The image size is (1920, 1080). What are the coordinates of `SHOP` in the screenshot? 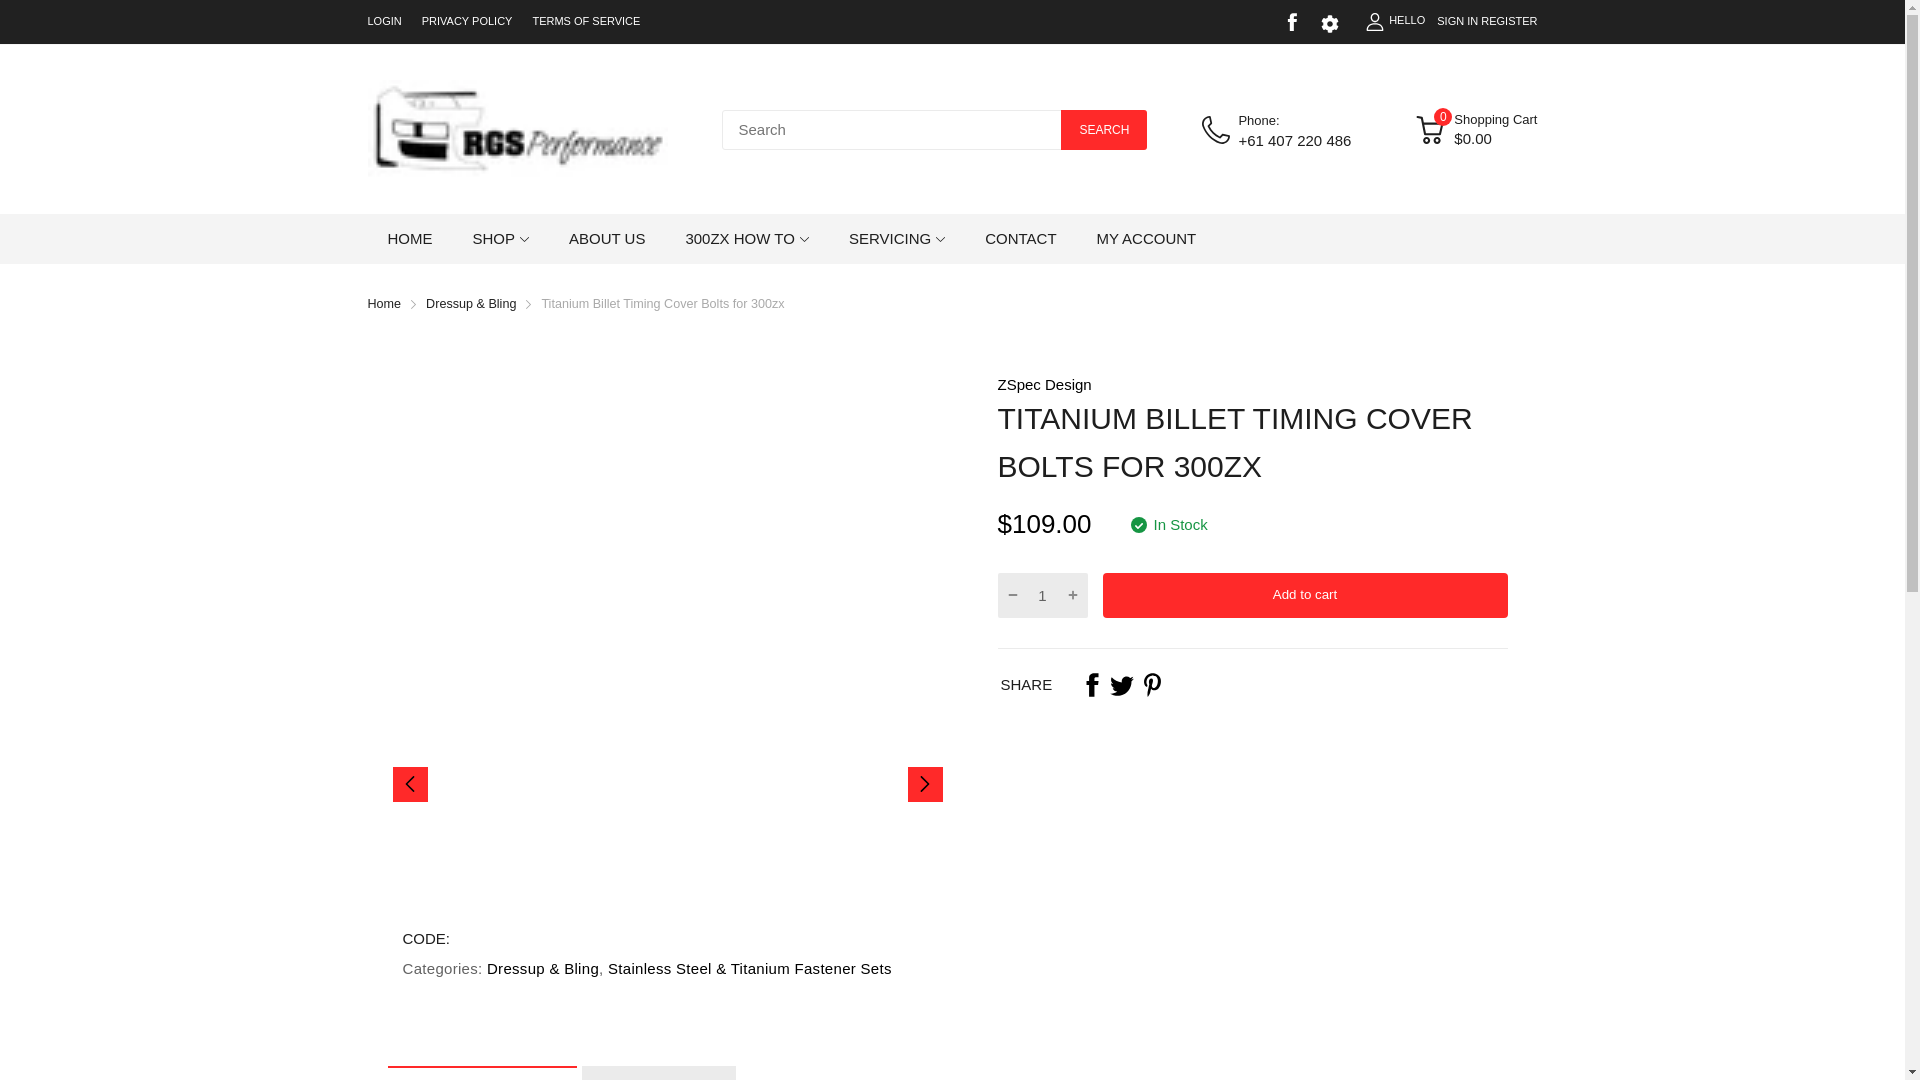 It's located at (493, 238).